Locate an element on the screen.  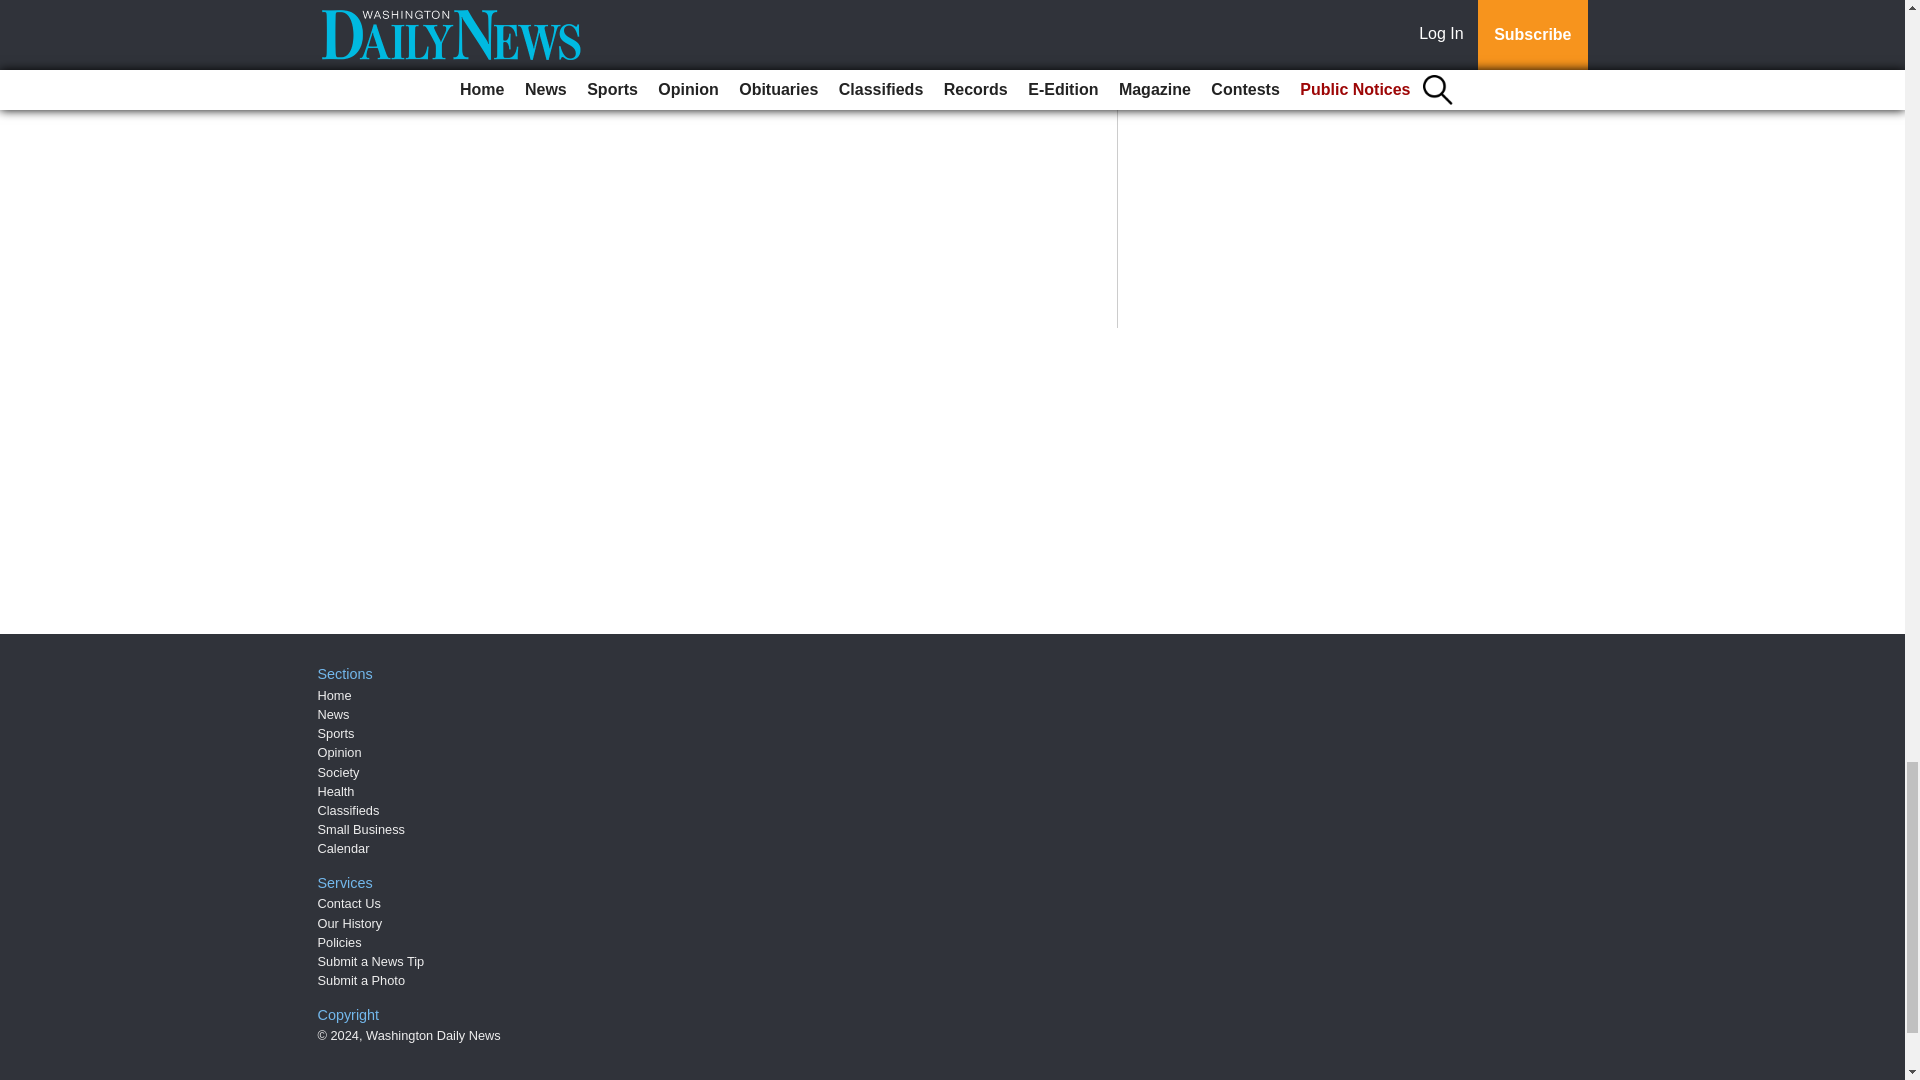
News is located at coordinates (334, 714).